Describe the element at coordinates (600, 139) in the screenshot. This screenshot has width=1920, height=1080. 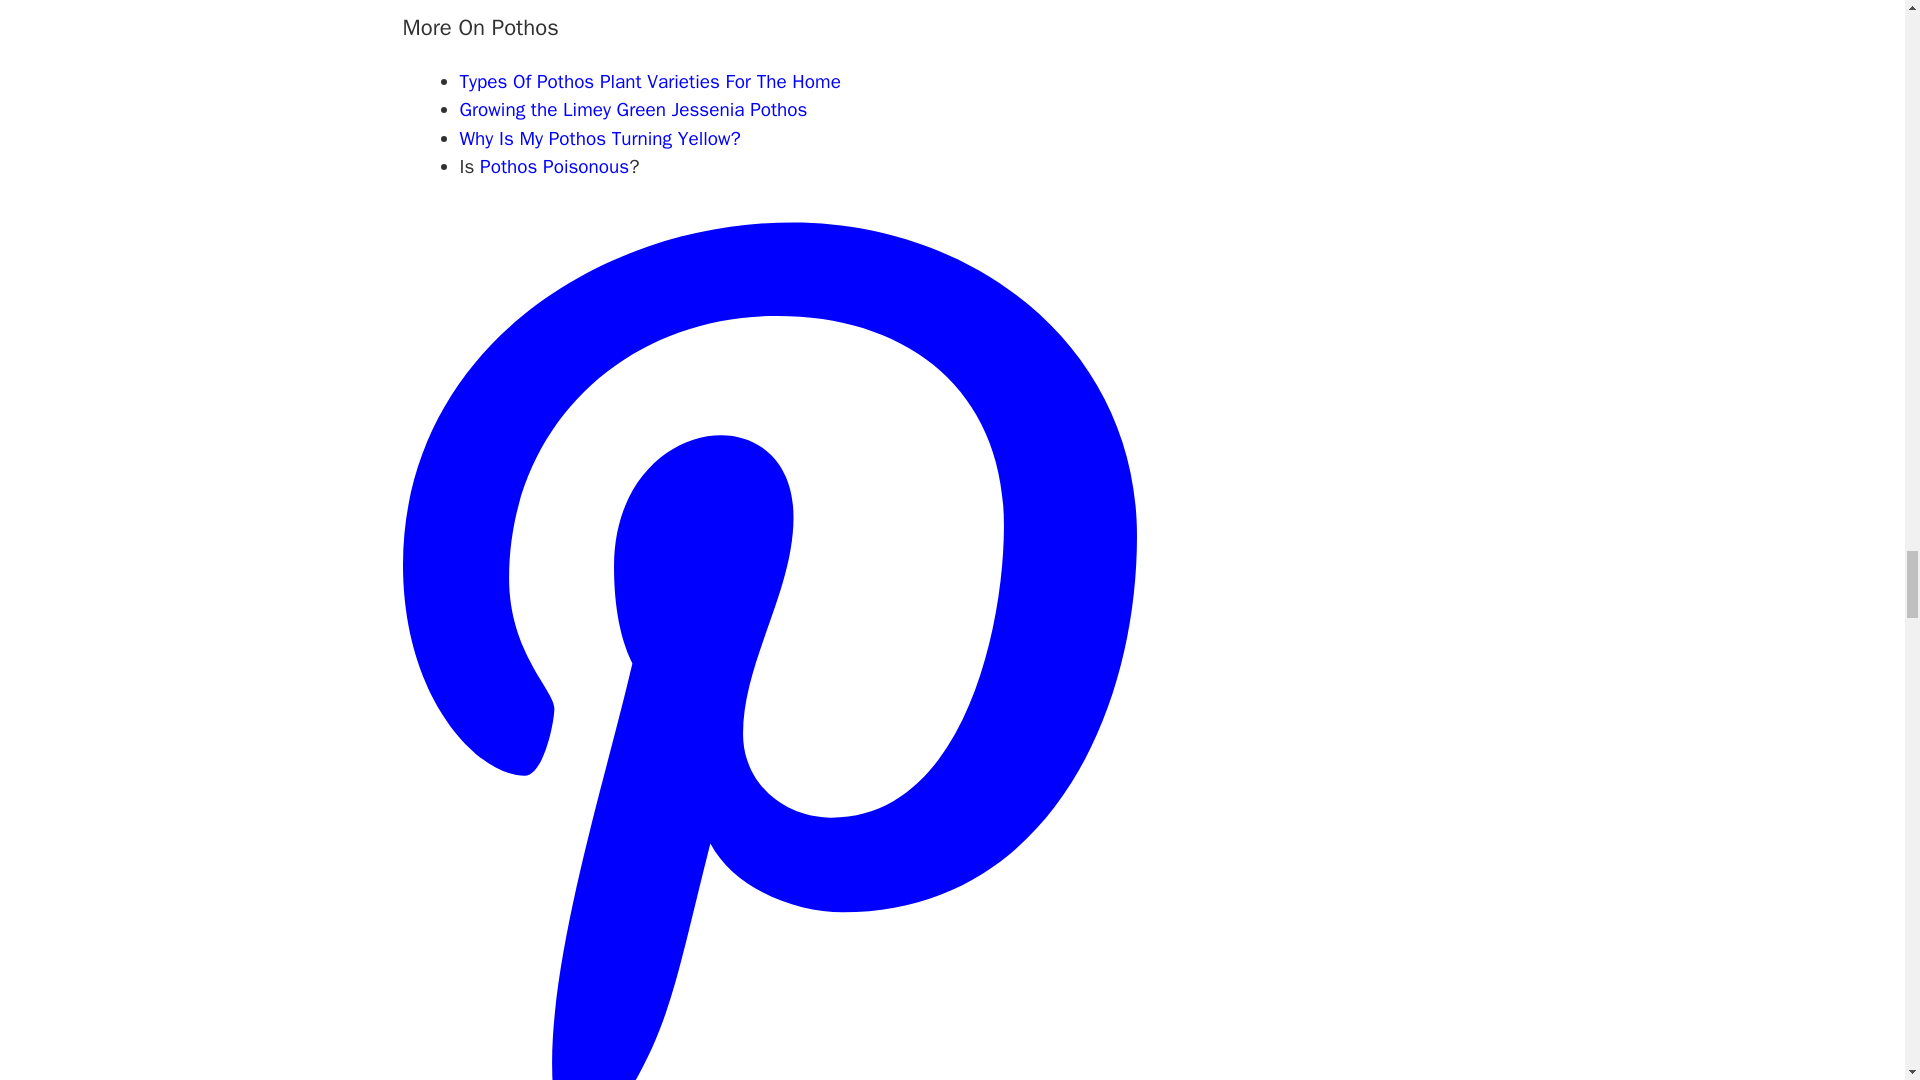
I see `Why Is My Pothos Turning Yellow?` at that location.